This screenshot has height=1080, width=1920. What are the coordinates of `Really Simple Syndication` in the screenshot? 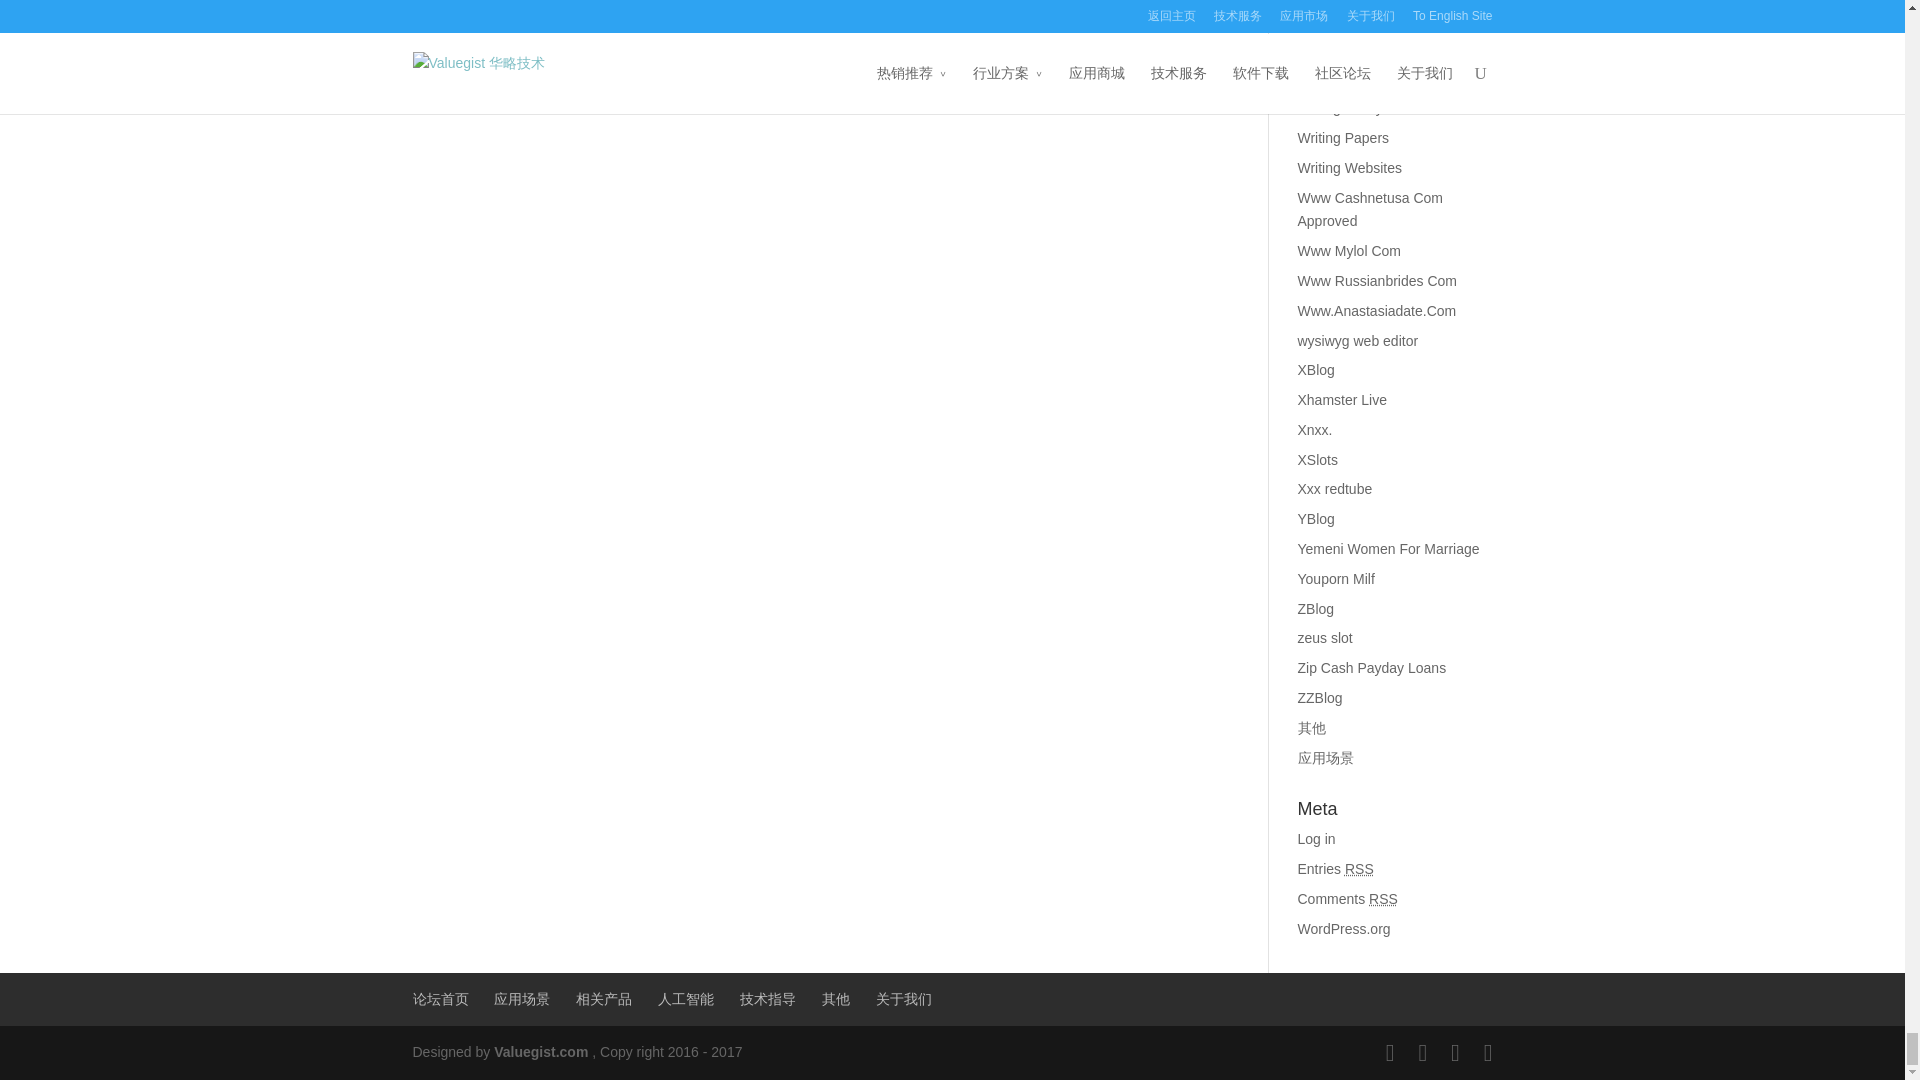 It's located at (1382, 899).